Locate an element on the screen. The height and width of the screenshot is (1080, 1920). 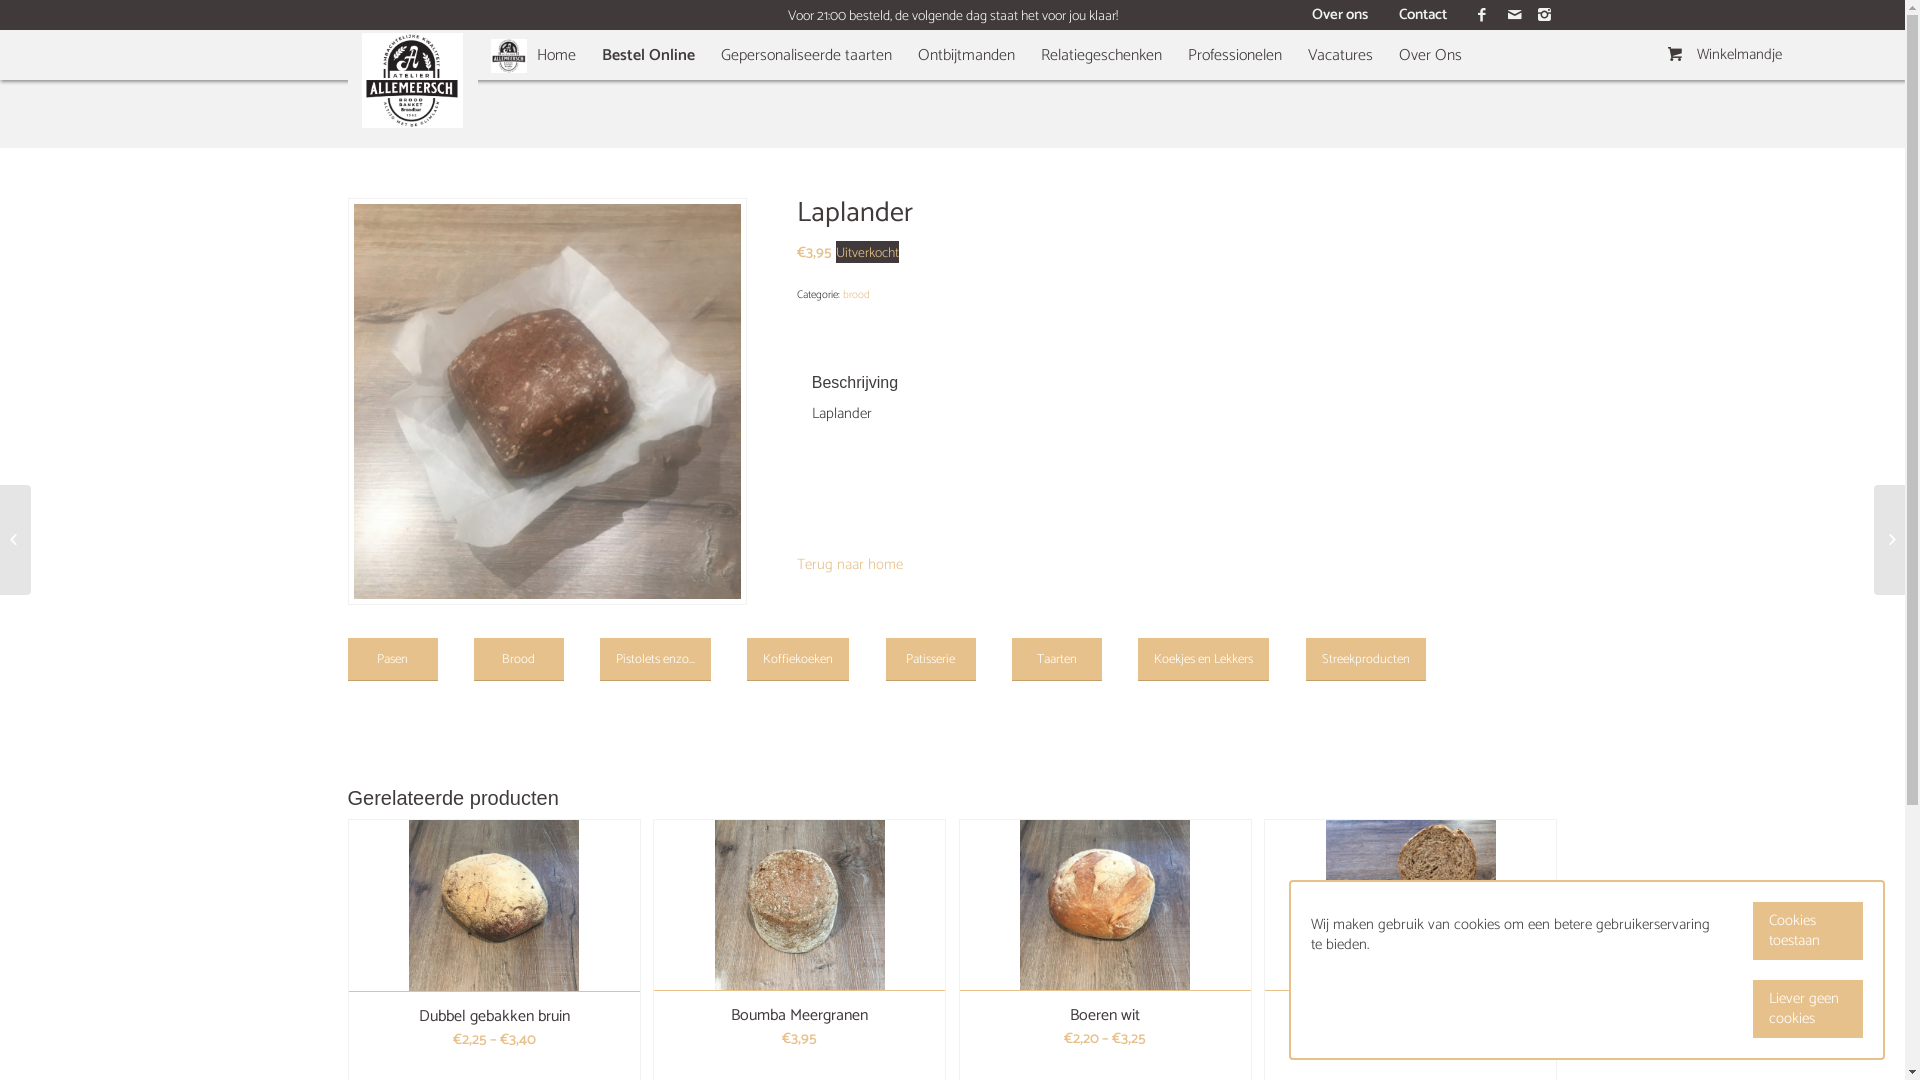
Gepersonaliseerde taarten is located at coordinates (806, 89).